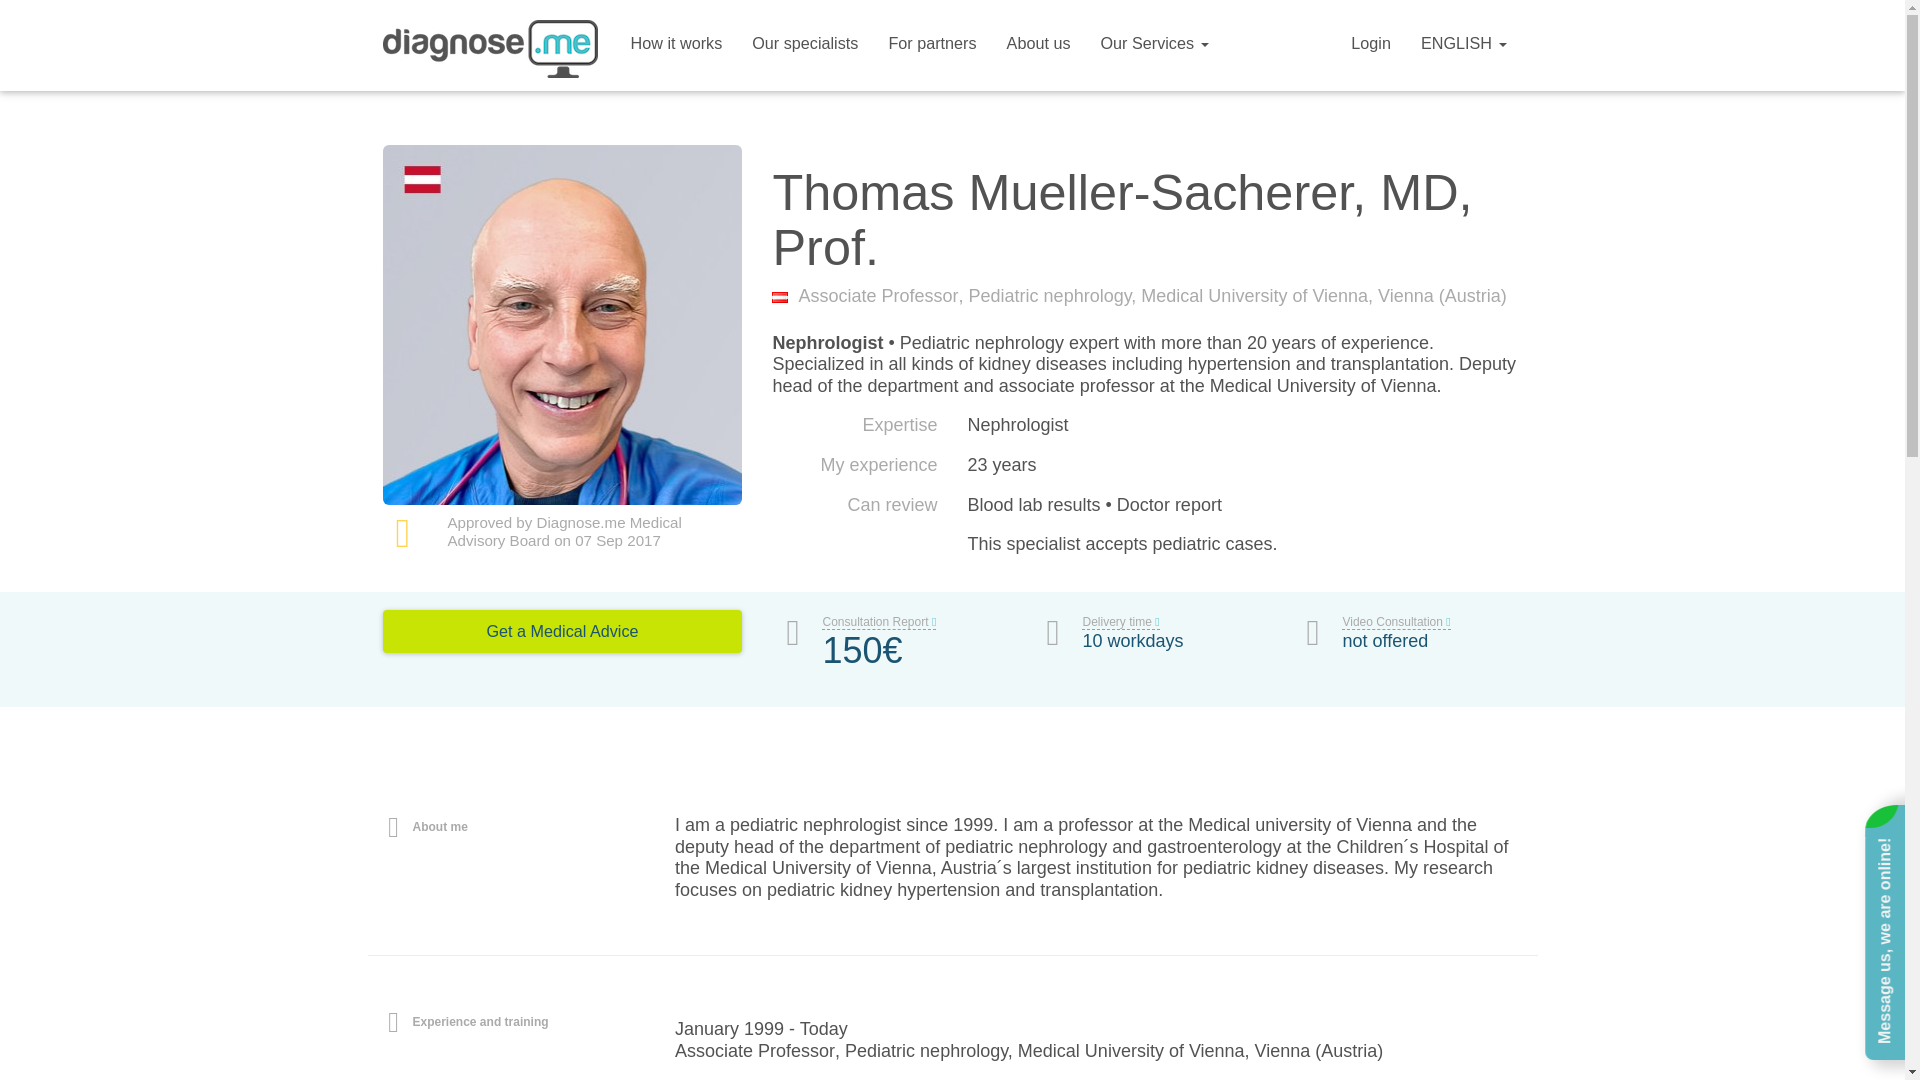  Describe the element at coordinates (676, 38) in the screenshot. I see `How it works` at that location.